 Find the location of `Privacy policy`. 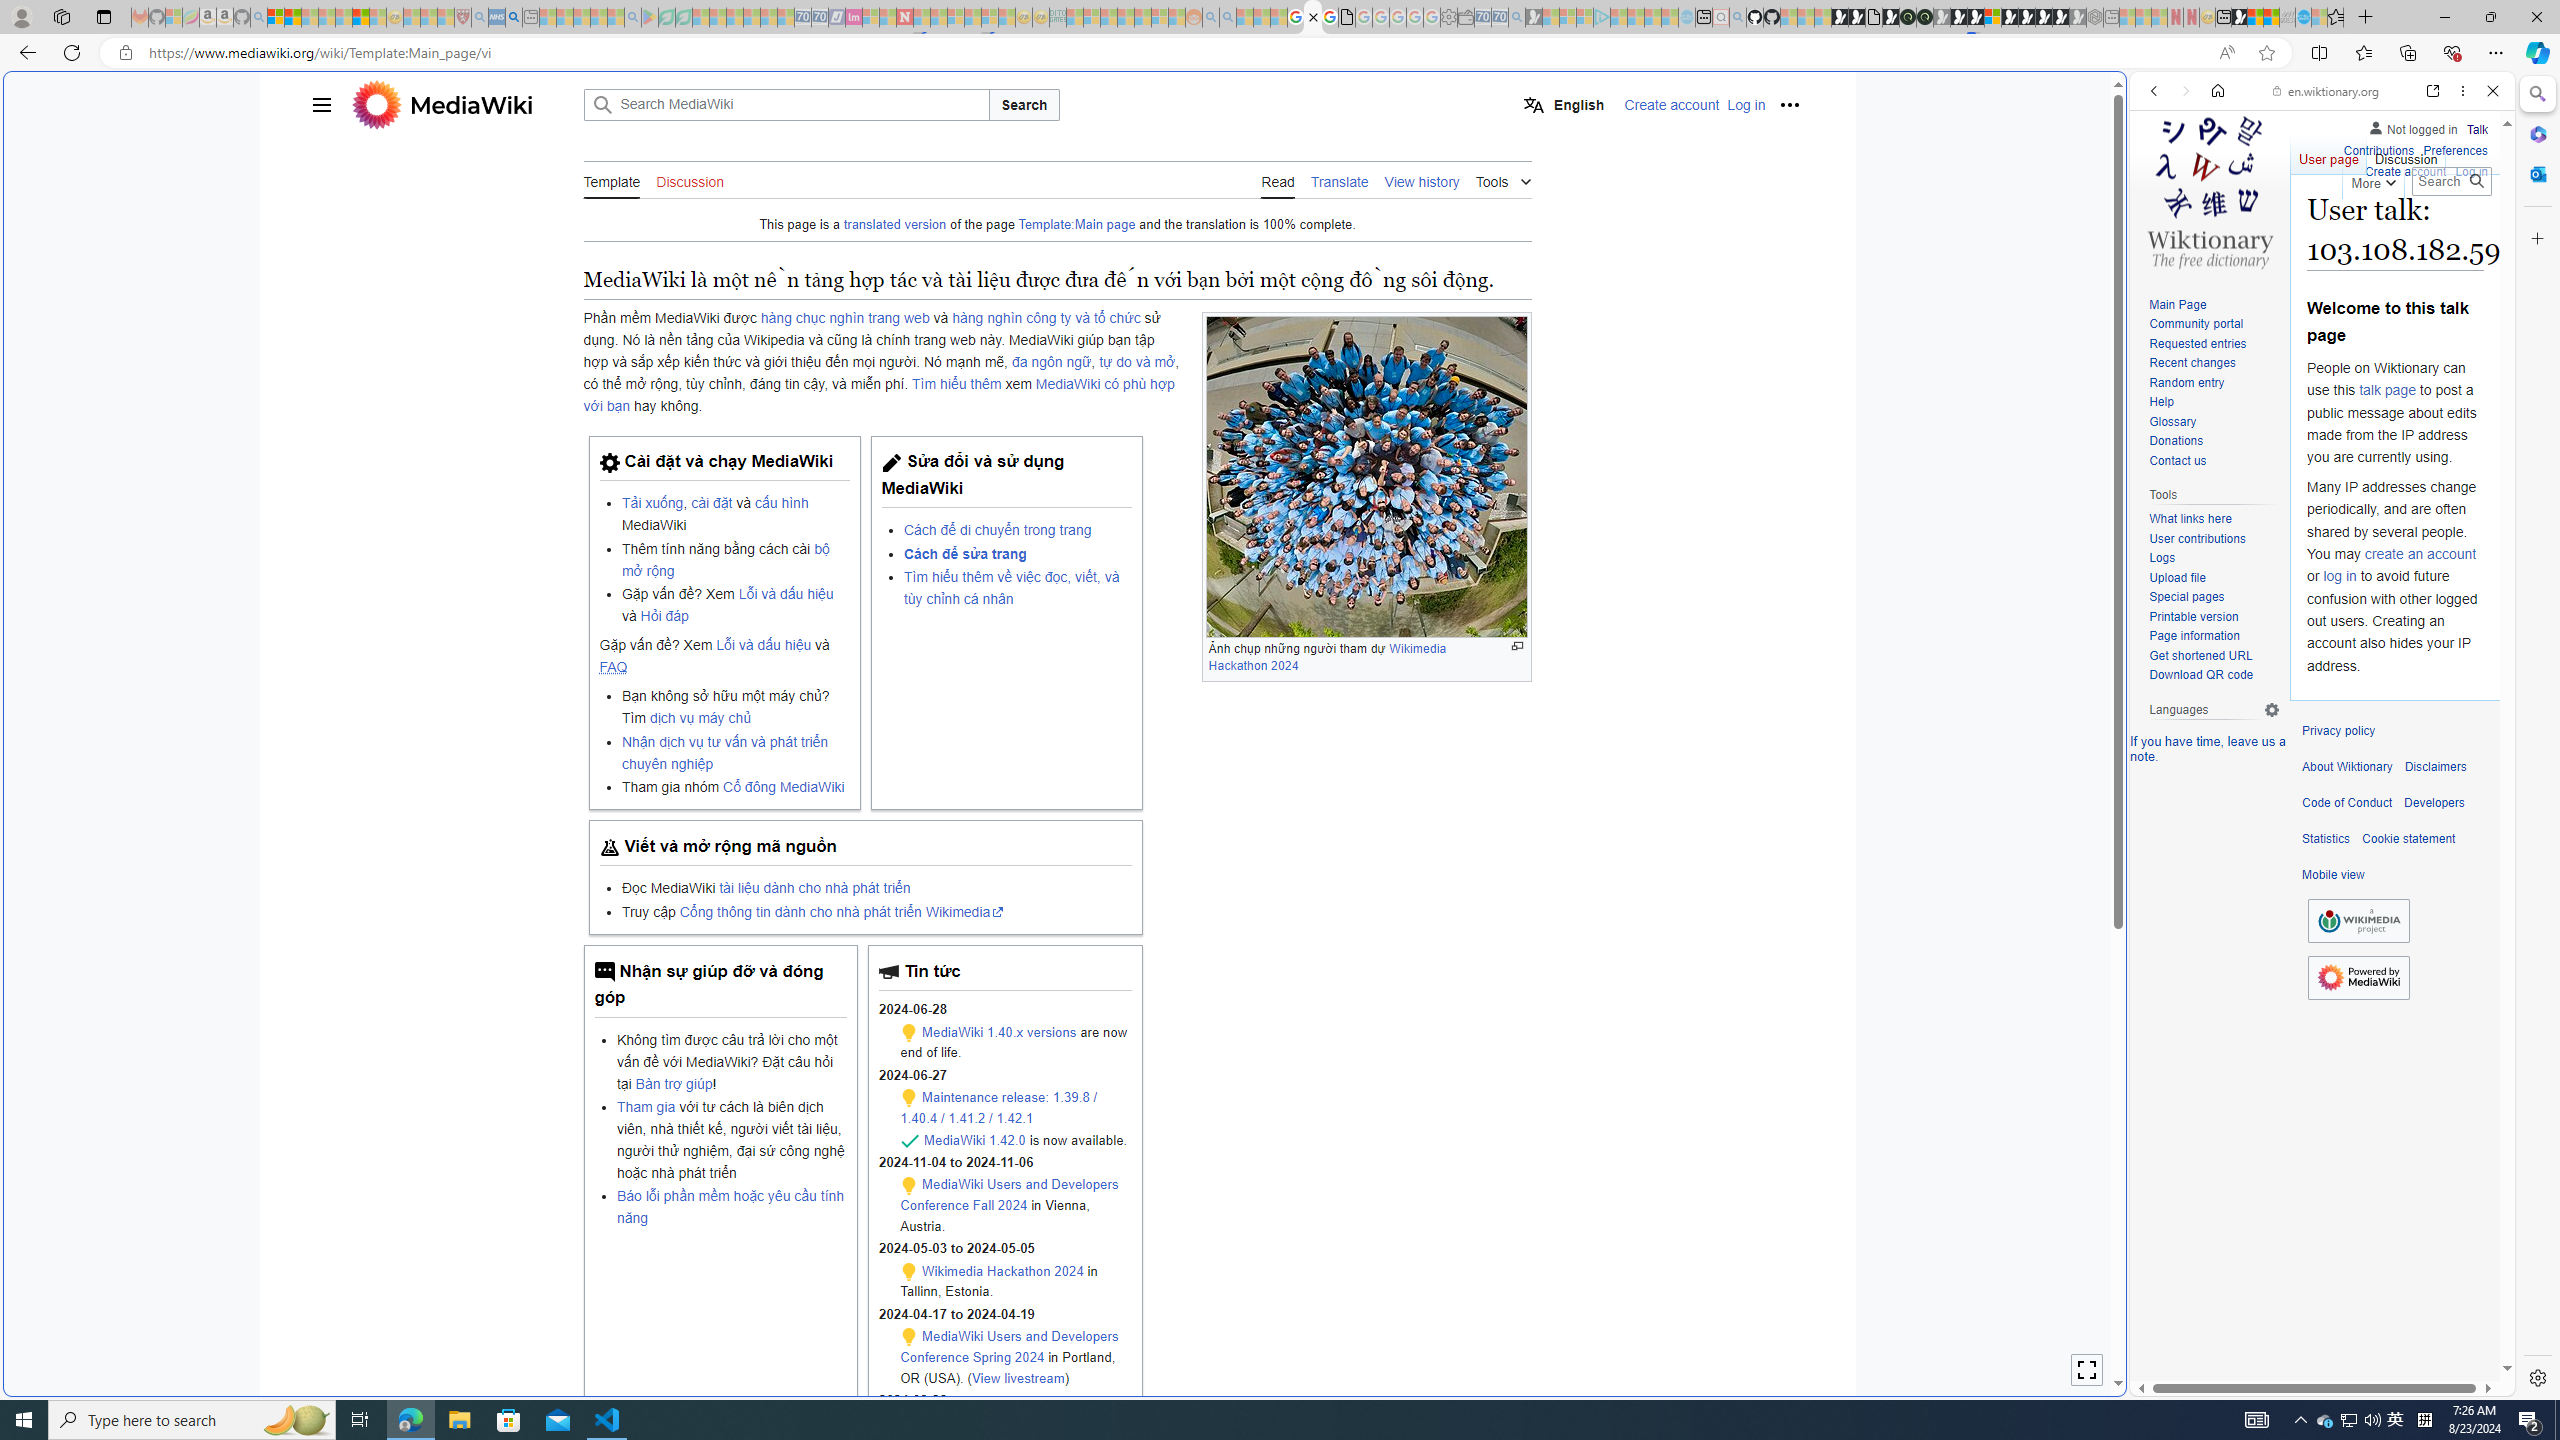

Privacy policy is located at coordinates (2338, 731).